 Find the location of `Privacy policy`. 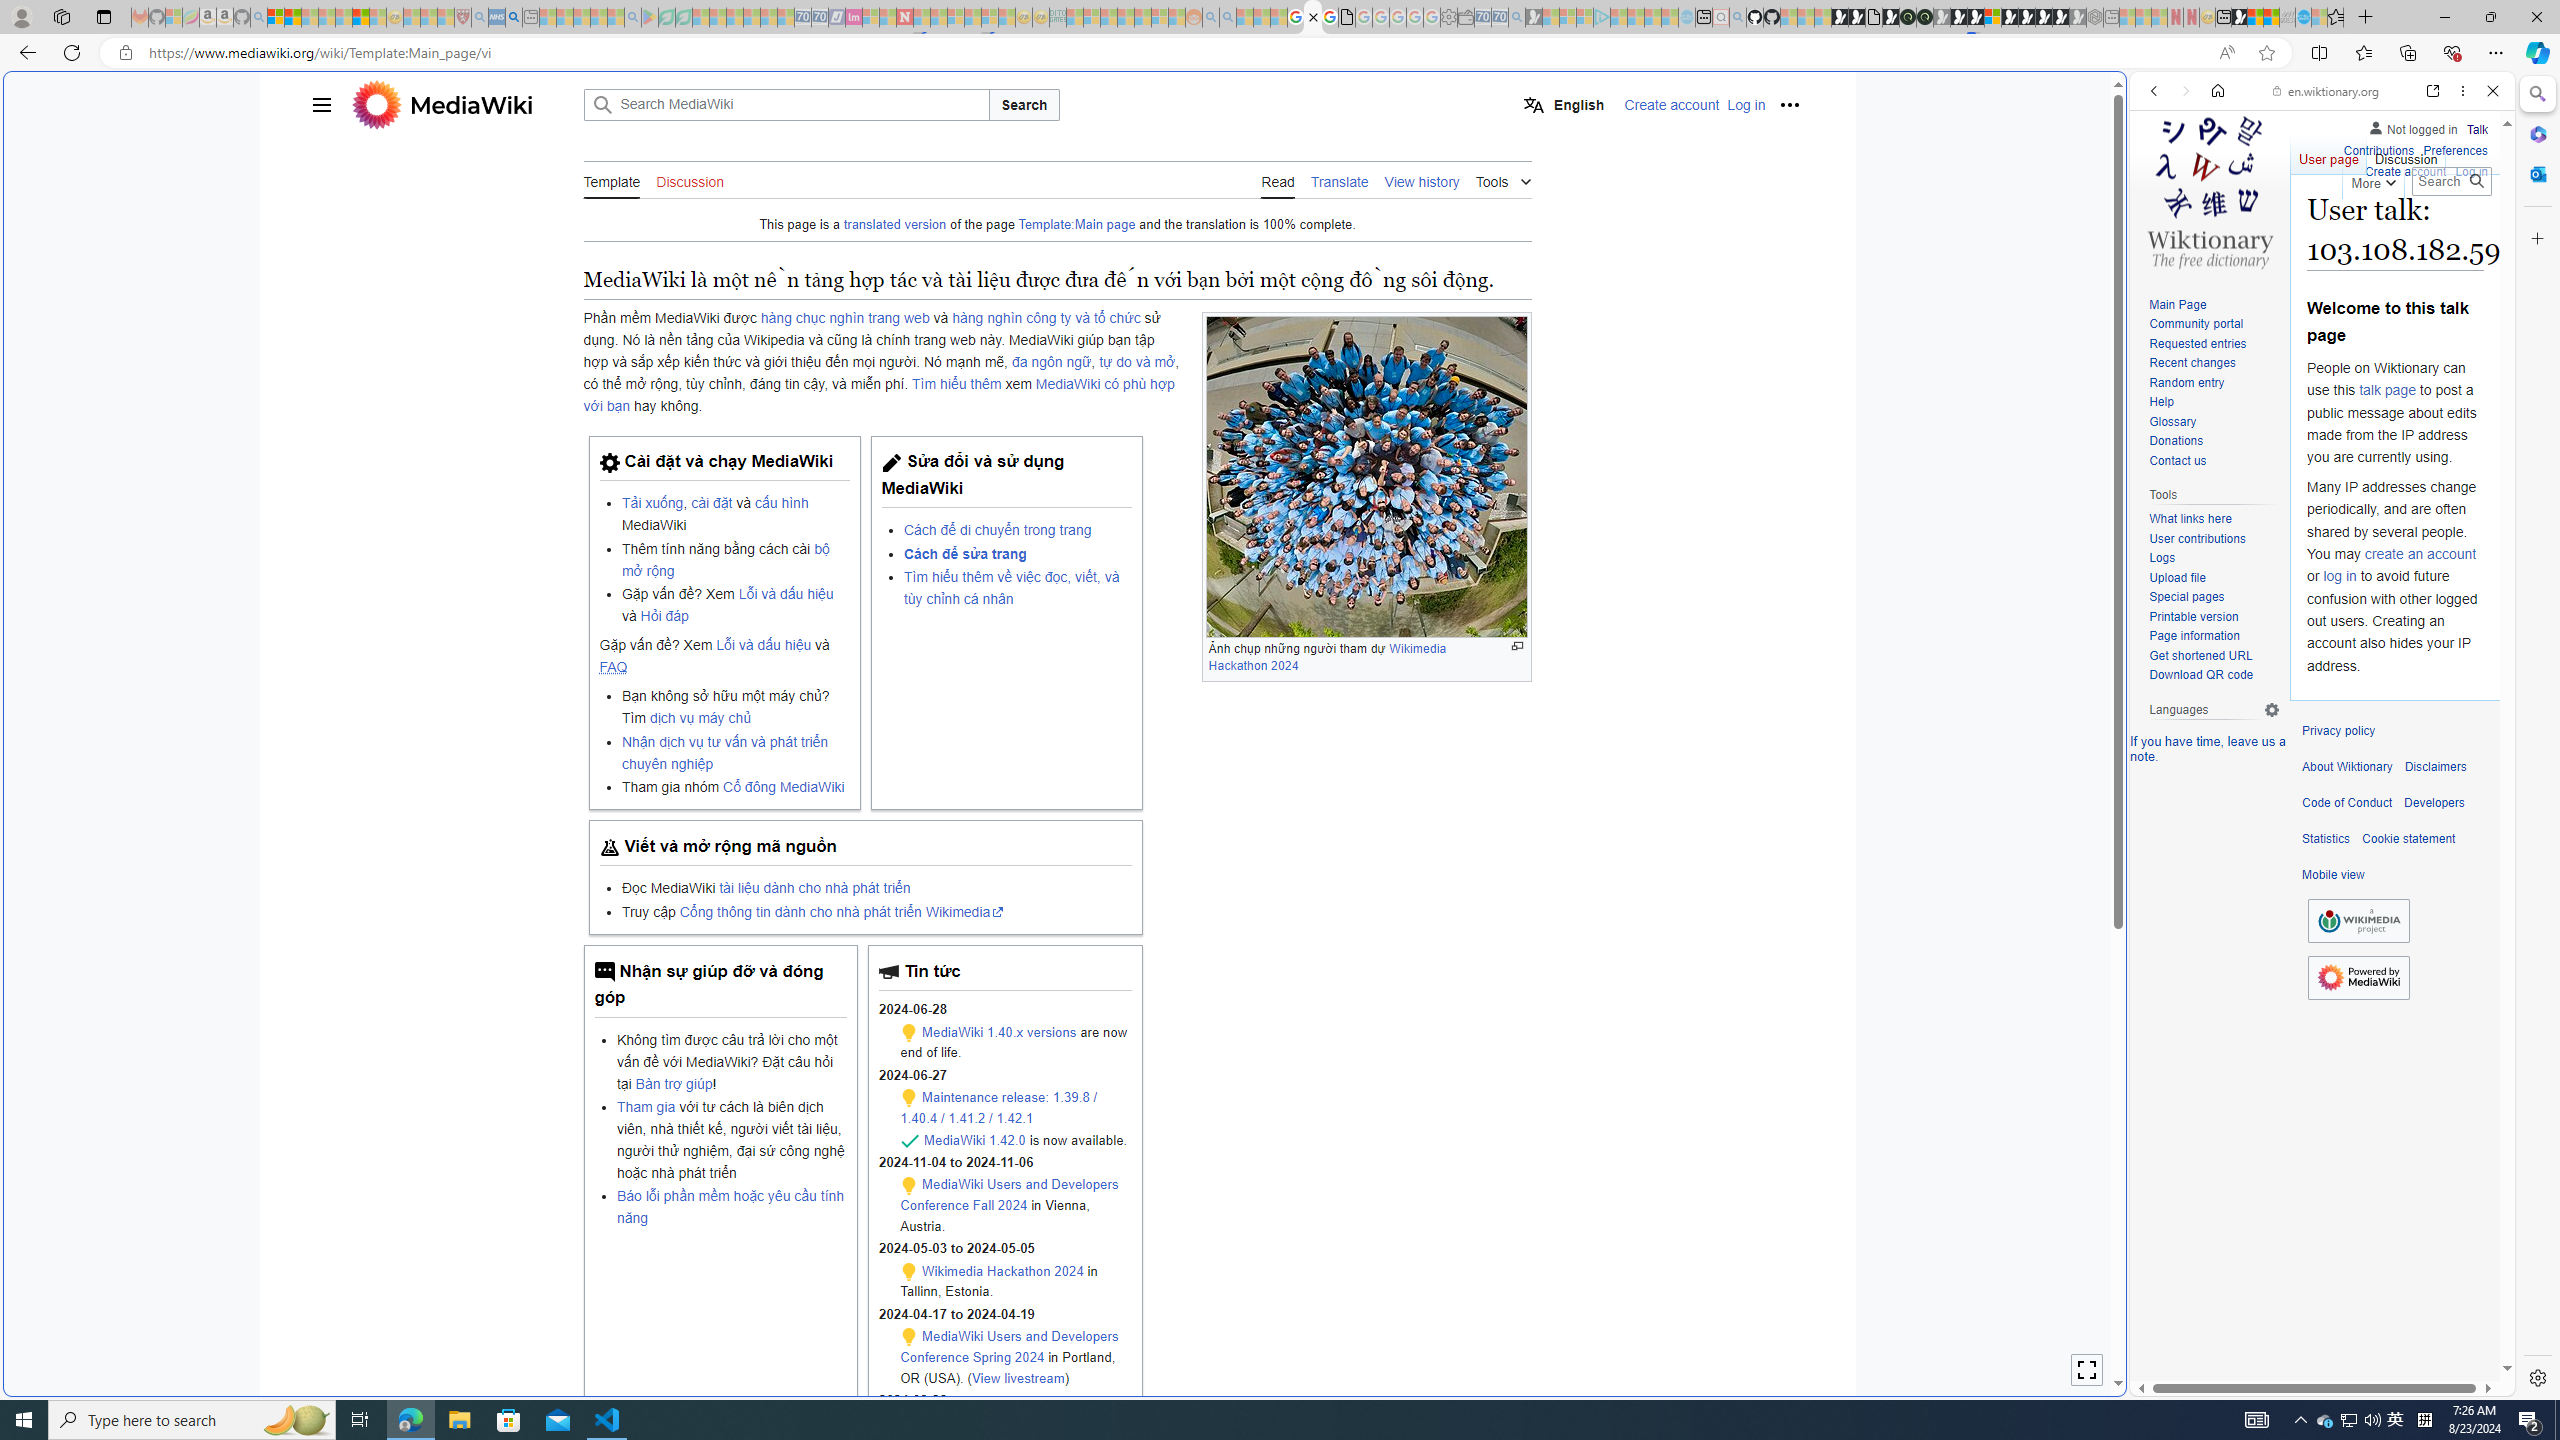

Privacy policy is located at coordinates (2338, 731).